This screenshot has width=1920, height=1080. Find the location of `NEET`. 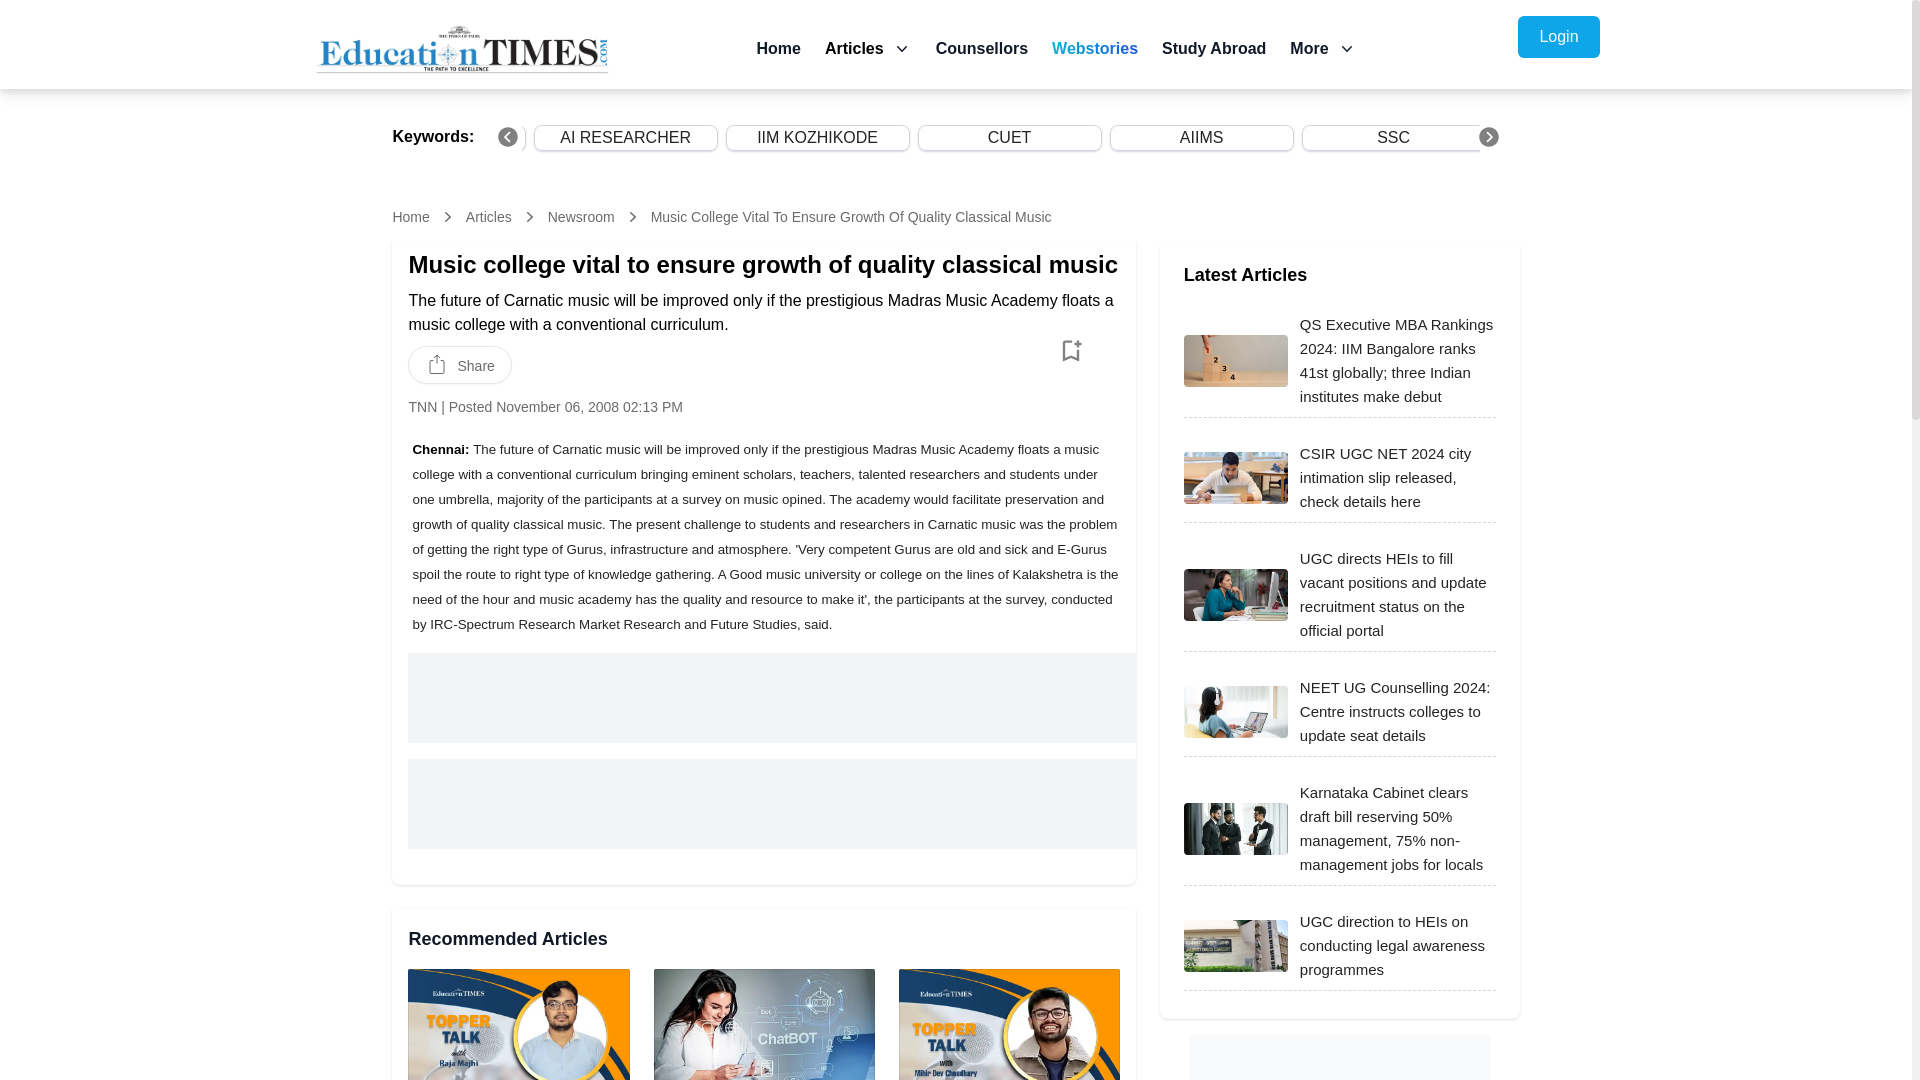

NEET is located at coordinates (433, 138).